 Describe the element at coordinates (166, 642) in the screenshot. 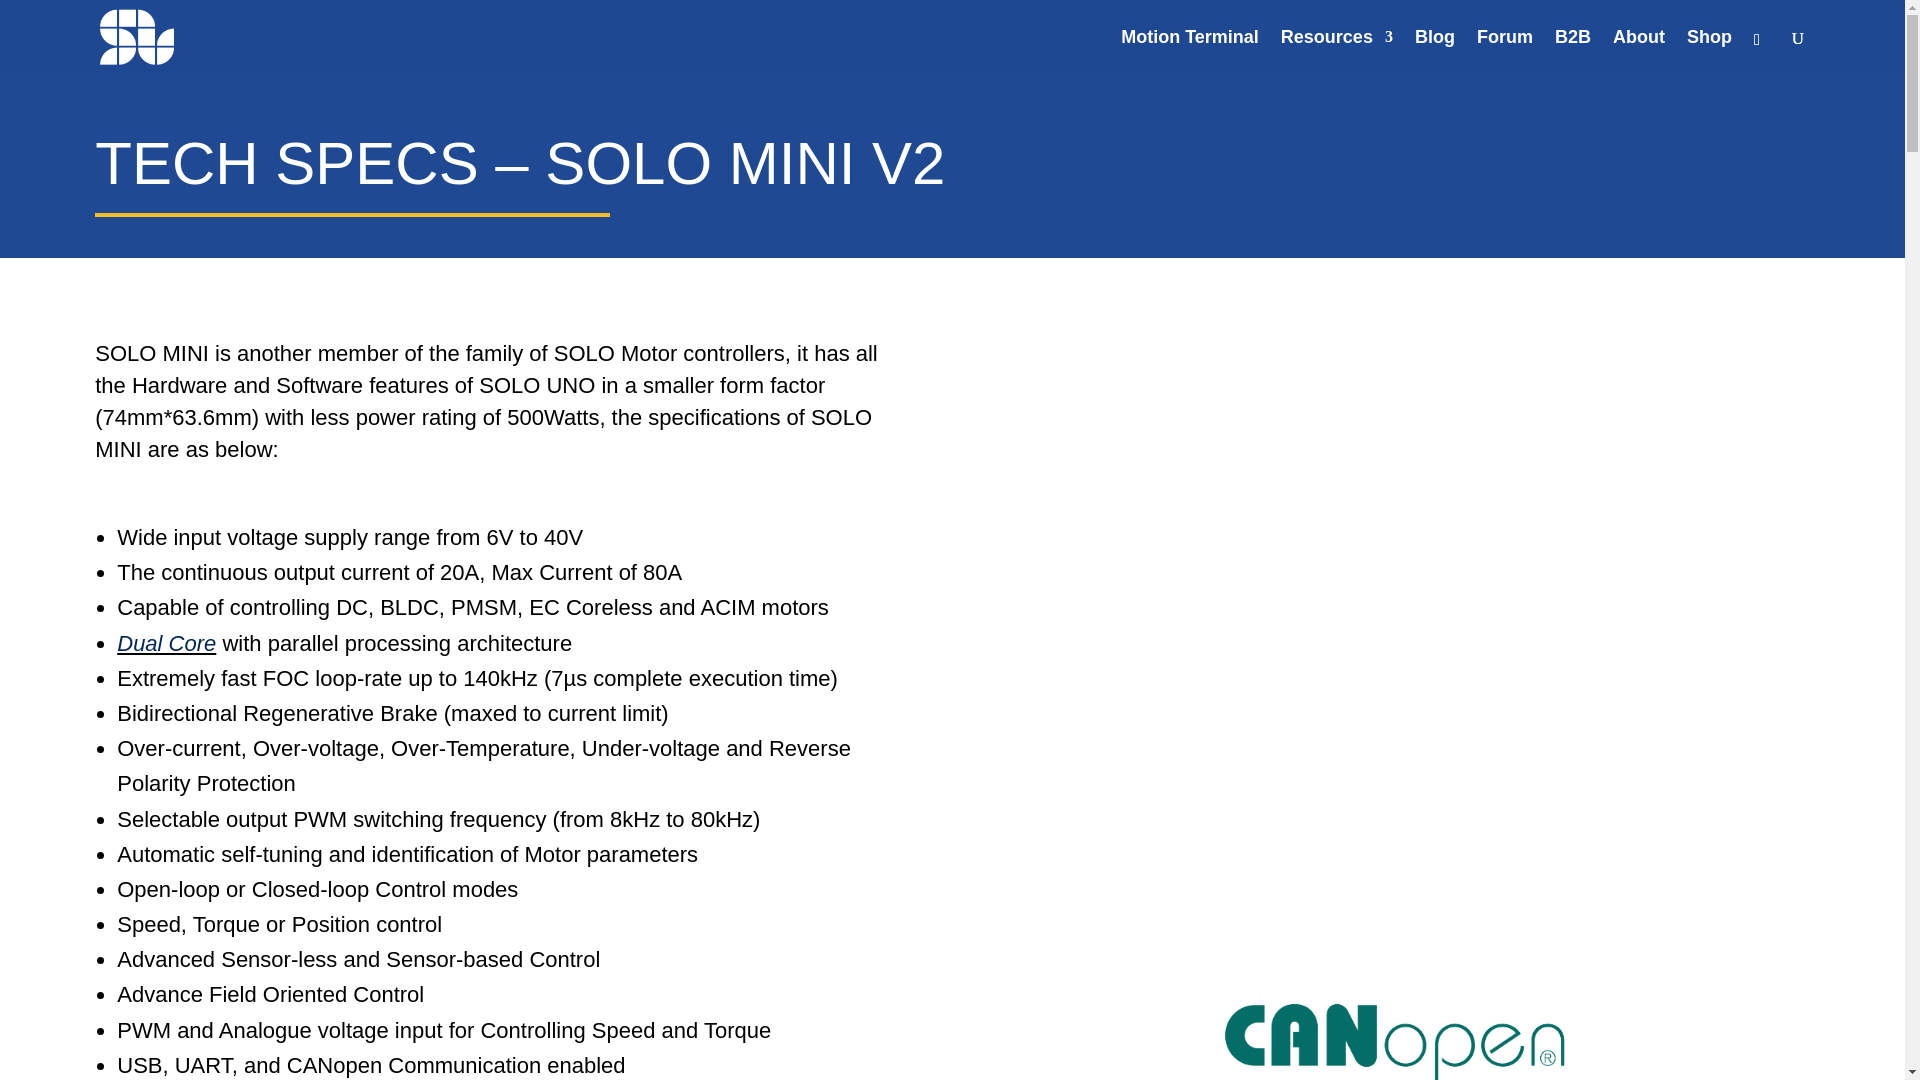

I see `Dual Core` at that location.